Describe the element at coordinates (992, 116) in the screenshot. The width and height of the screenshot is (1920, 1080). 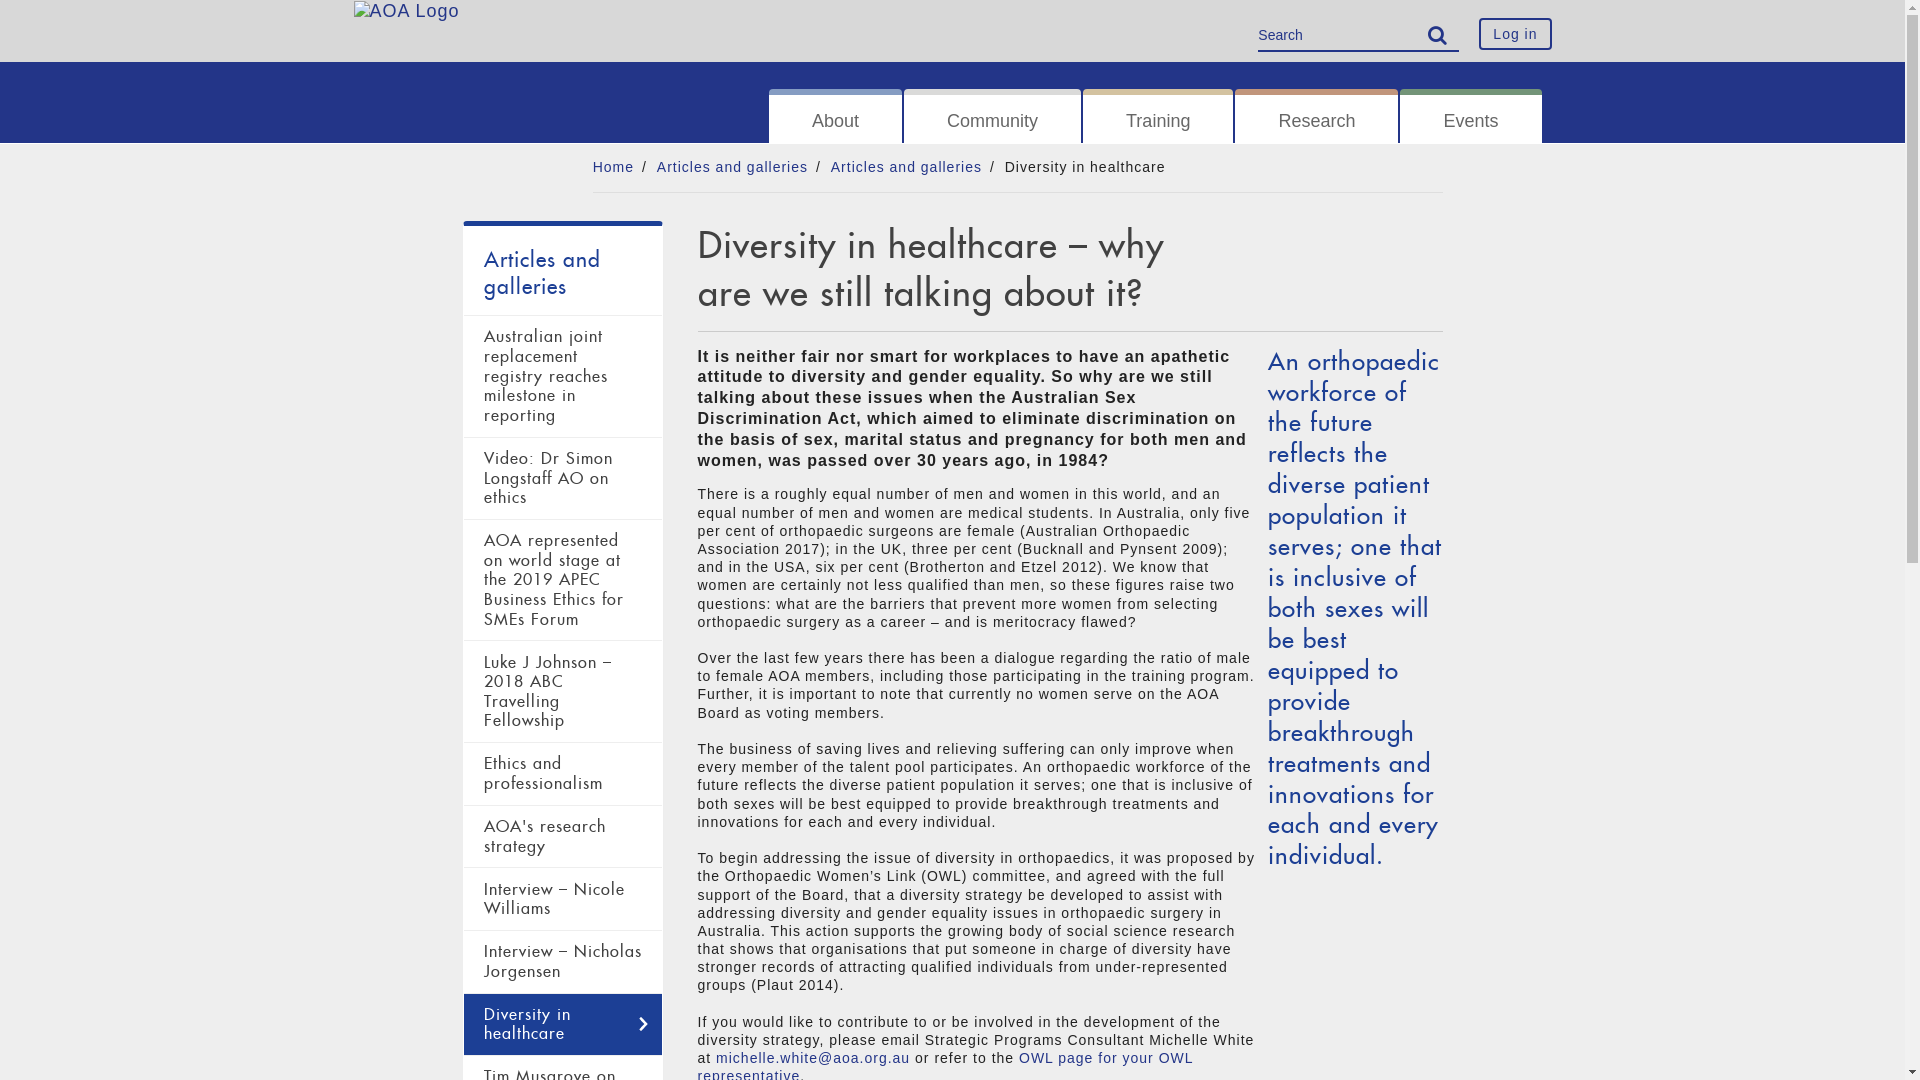
I see `Community` at that location.